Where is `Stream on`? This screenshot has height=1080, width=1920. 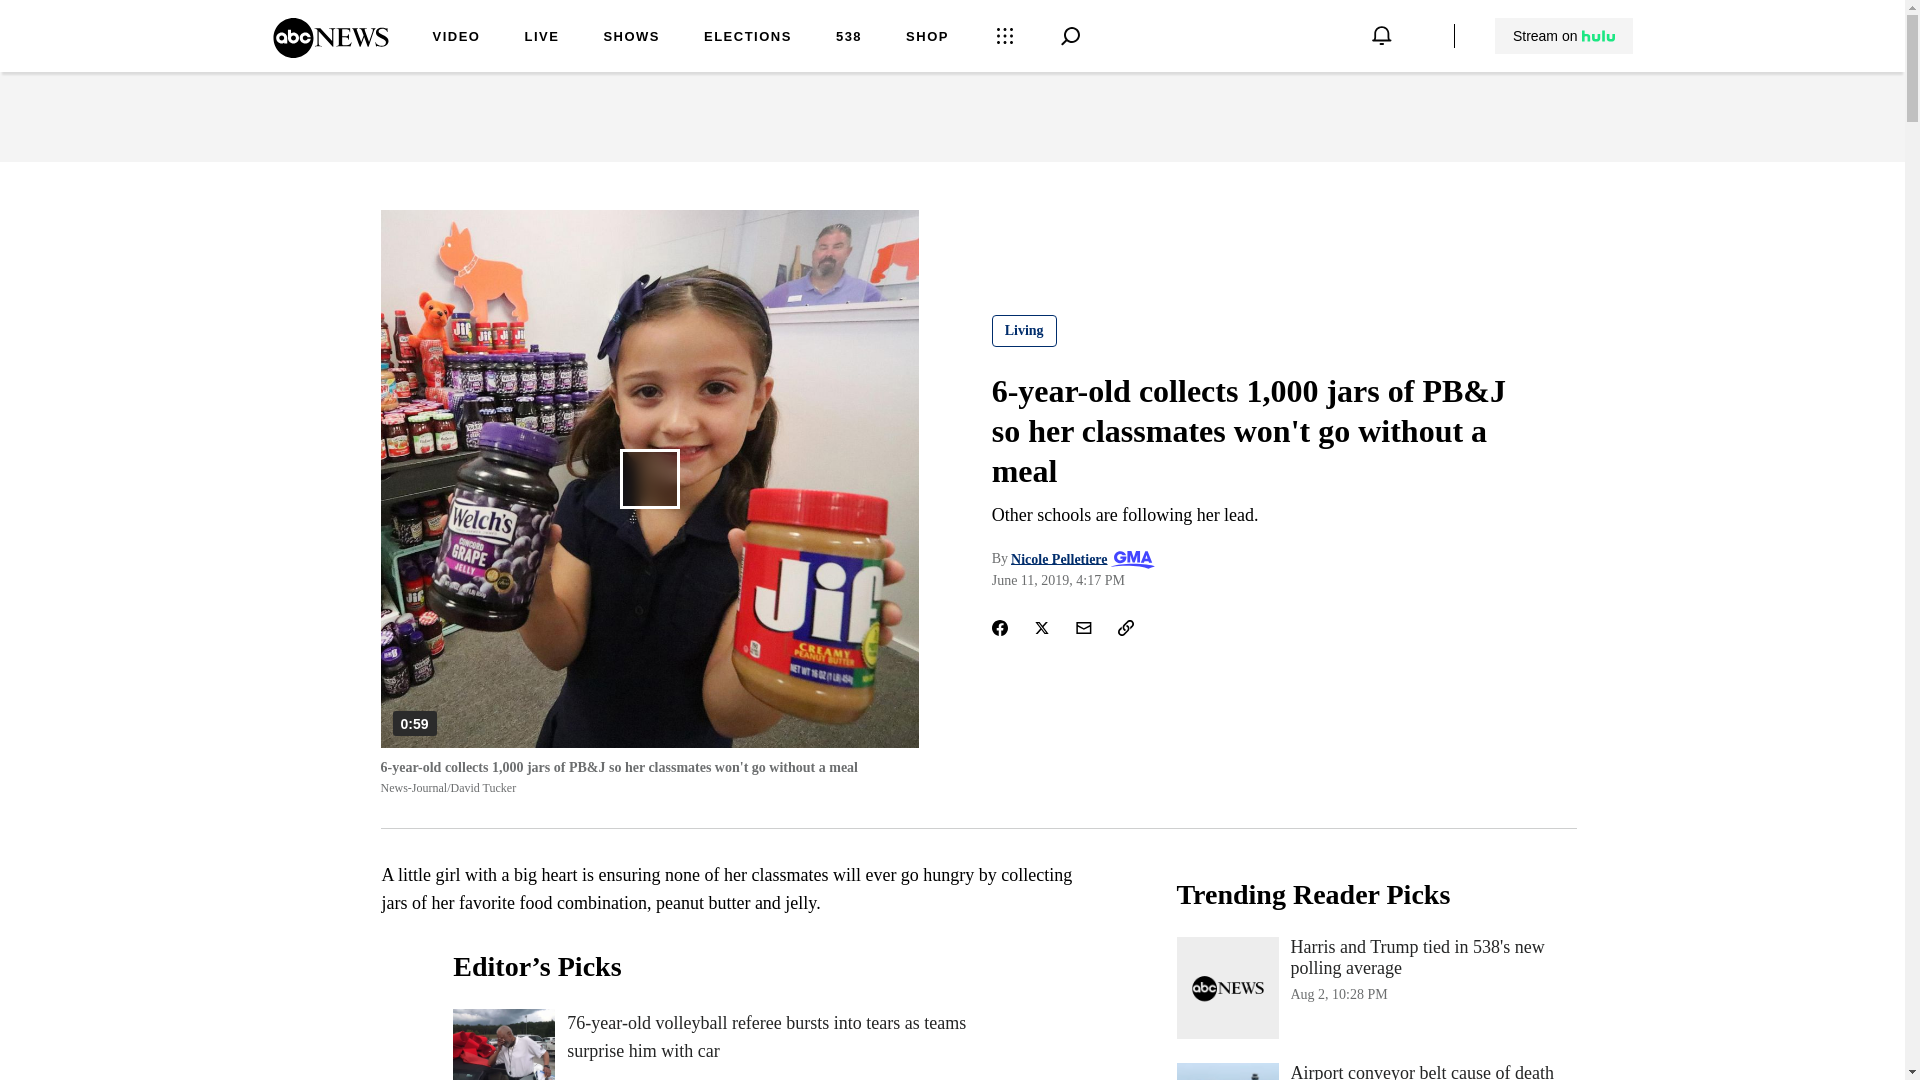
Stream on is located at coordinates (1564, 36).